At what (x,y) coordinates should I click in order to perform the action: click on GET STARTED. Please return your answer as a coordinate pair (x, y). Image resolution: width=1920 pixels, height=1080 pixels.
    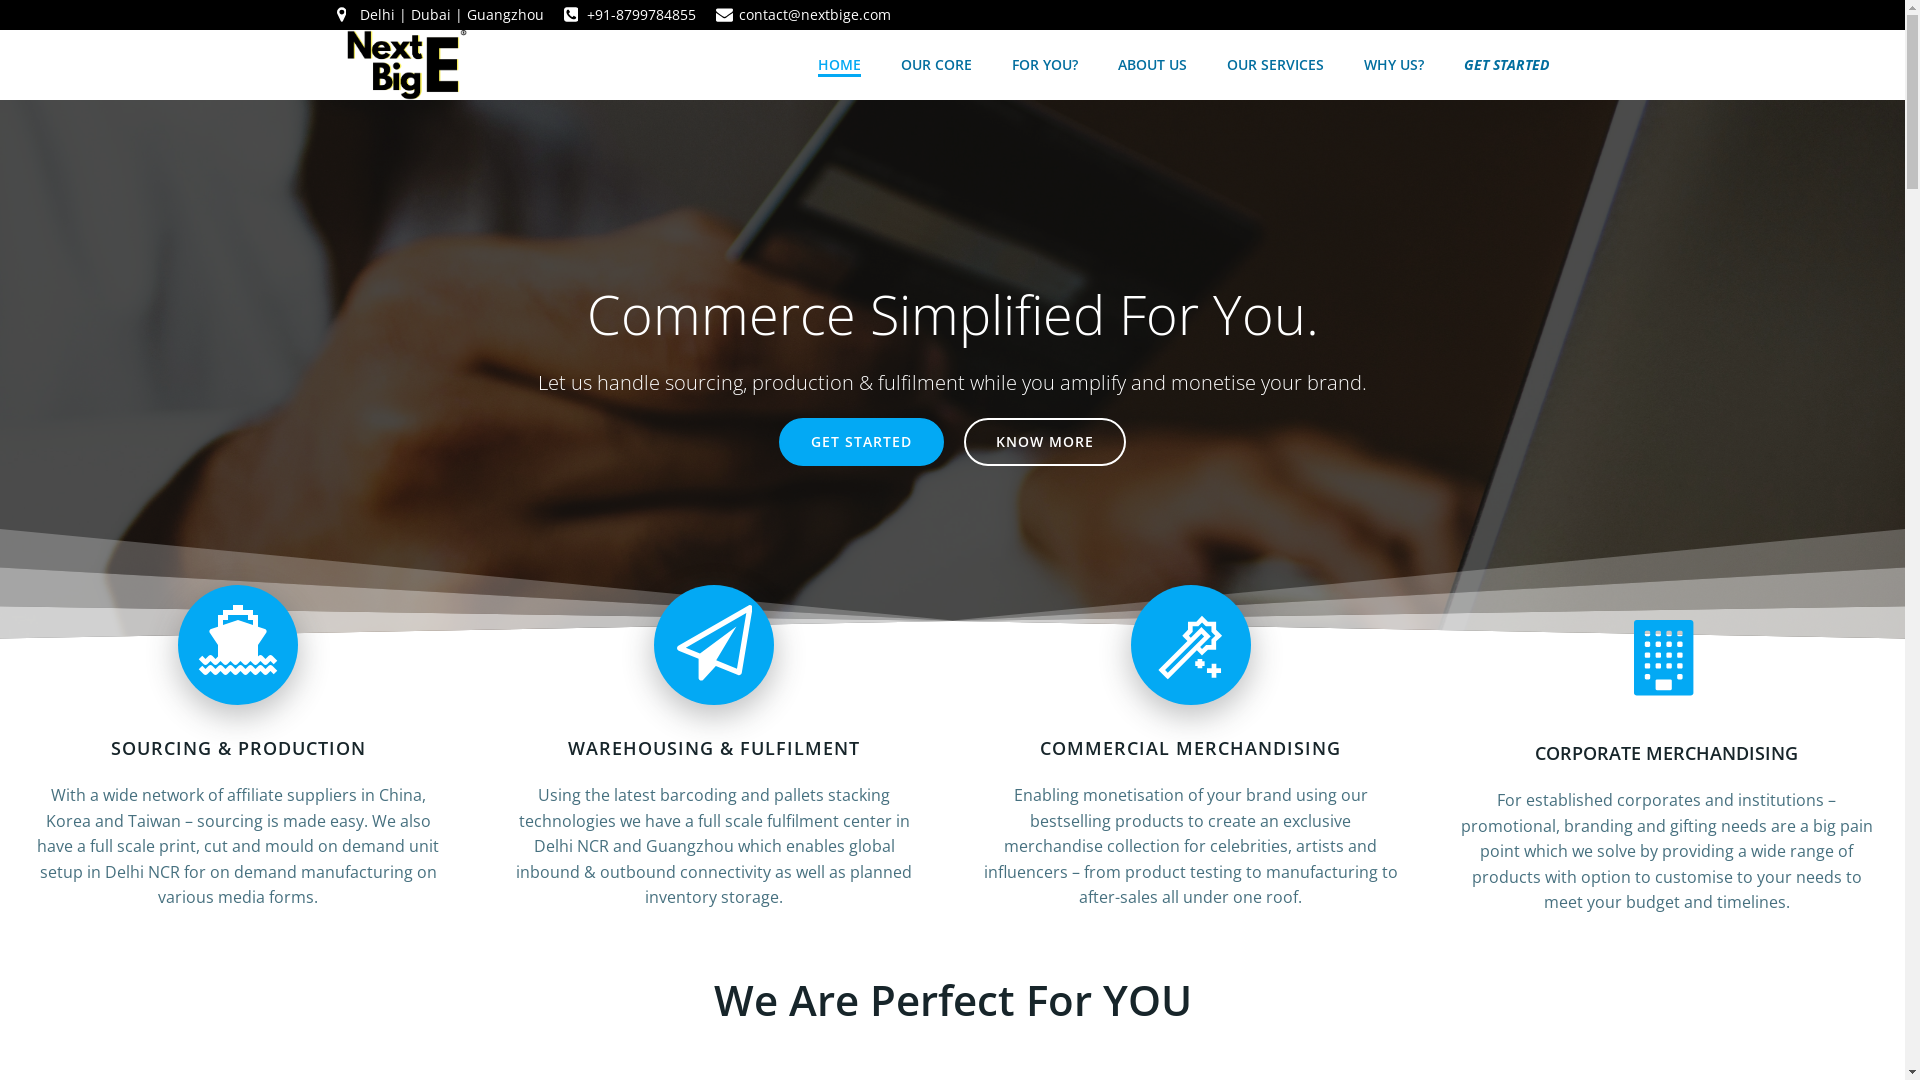
    Looking at the image, I should click on (862, 442).